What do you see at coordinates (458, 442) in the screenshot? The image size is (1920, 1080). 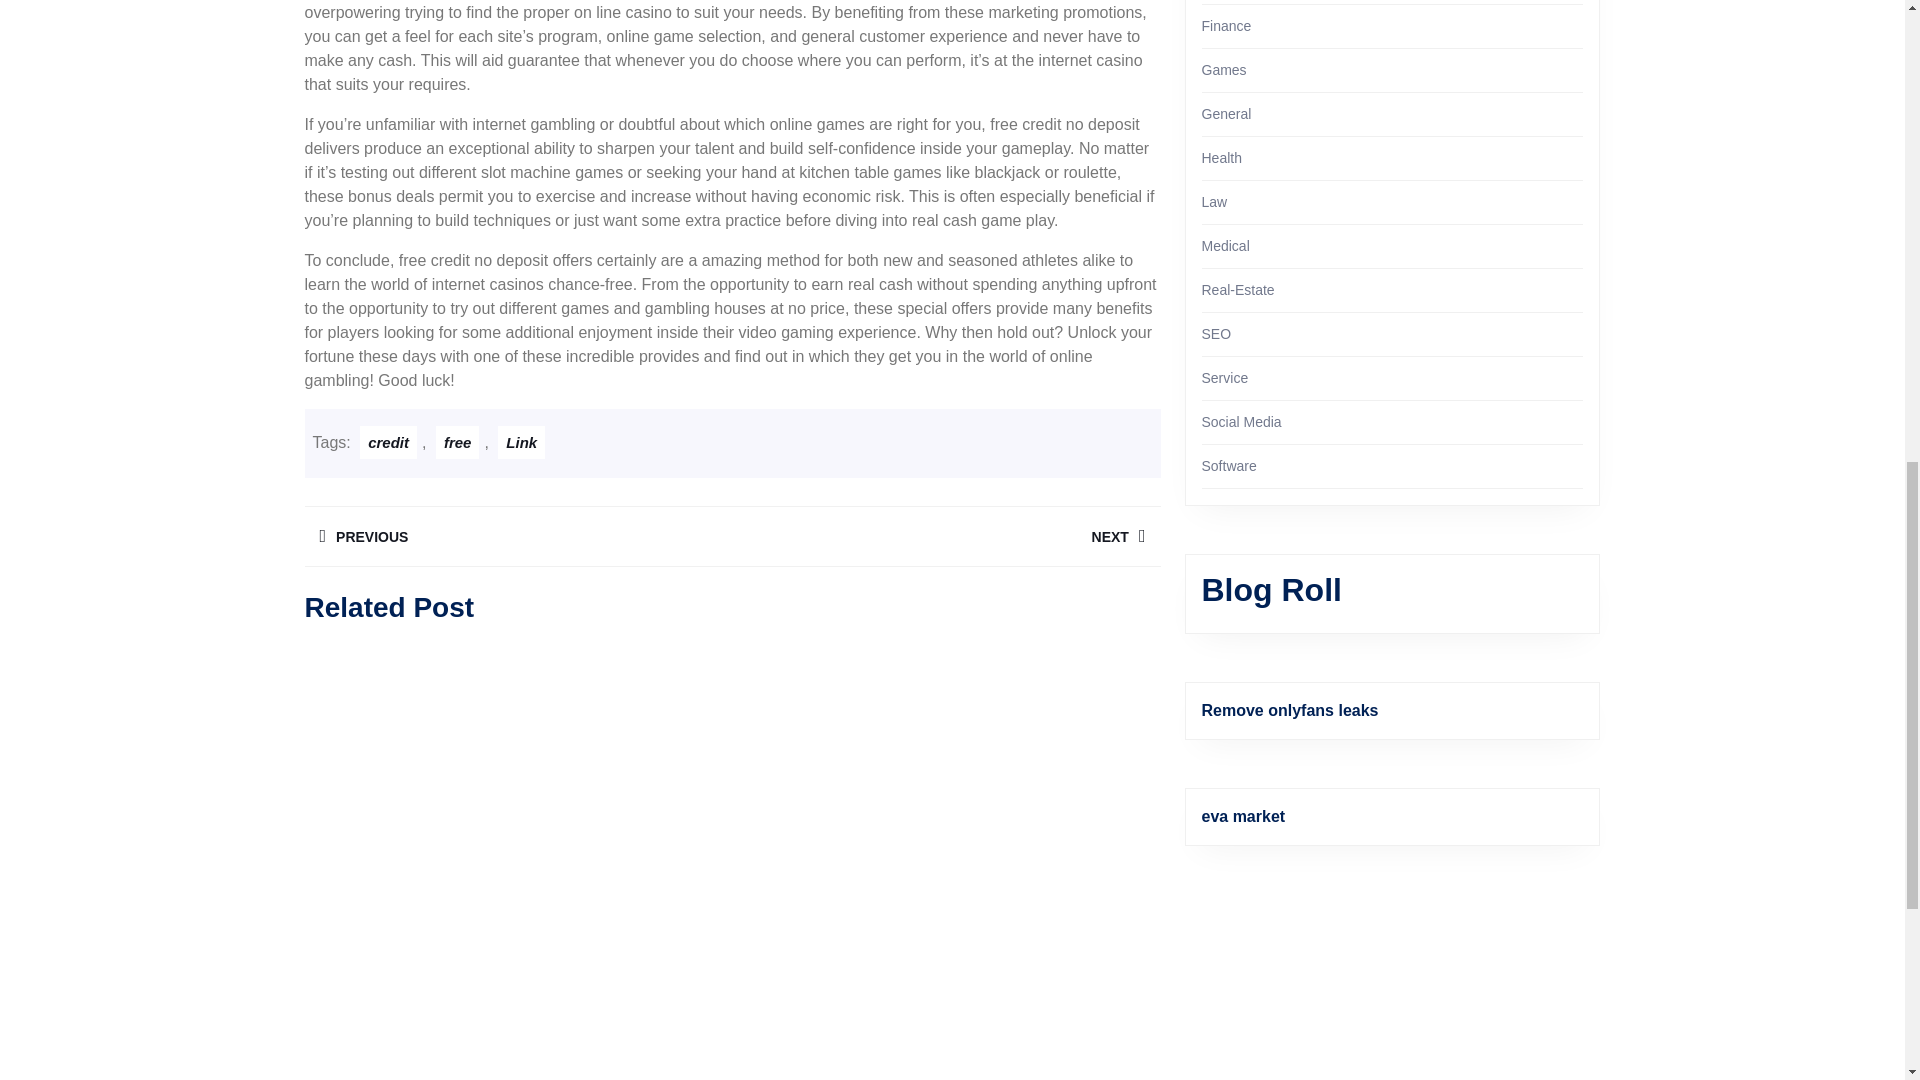 I see `free` at bounding box center [458, 442].